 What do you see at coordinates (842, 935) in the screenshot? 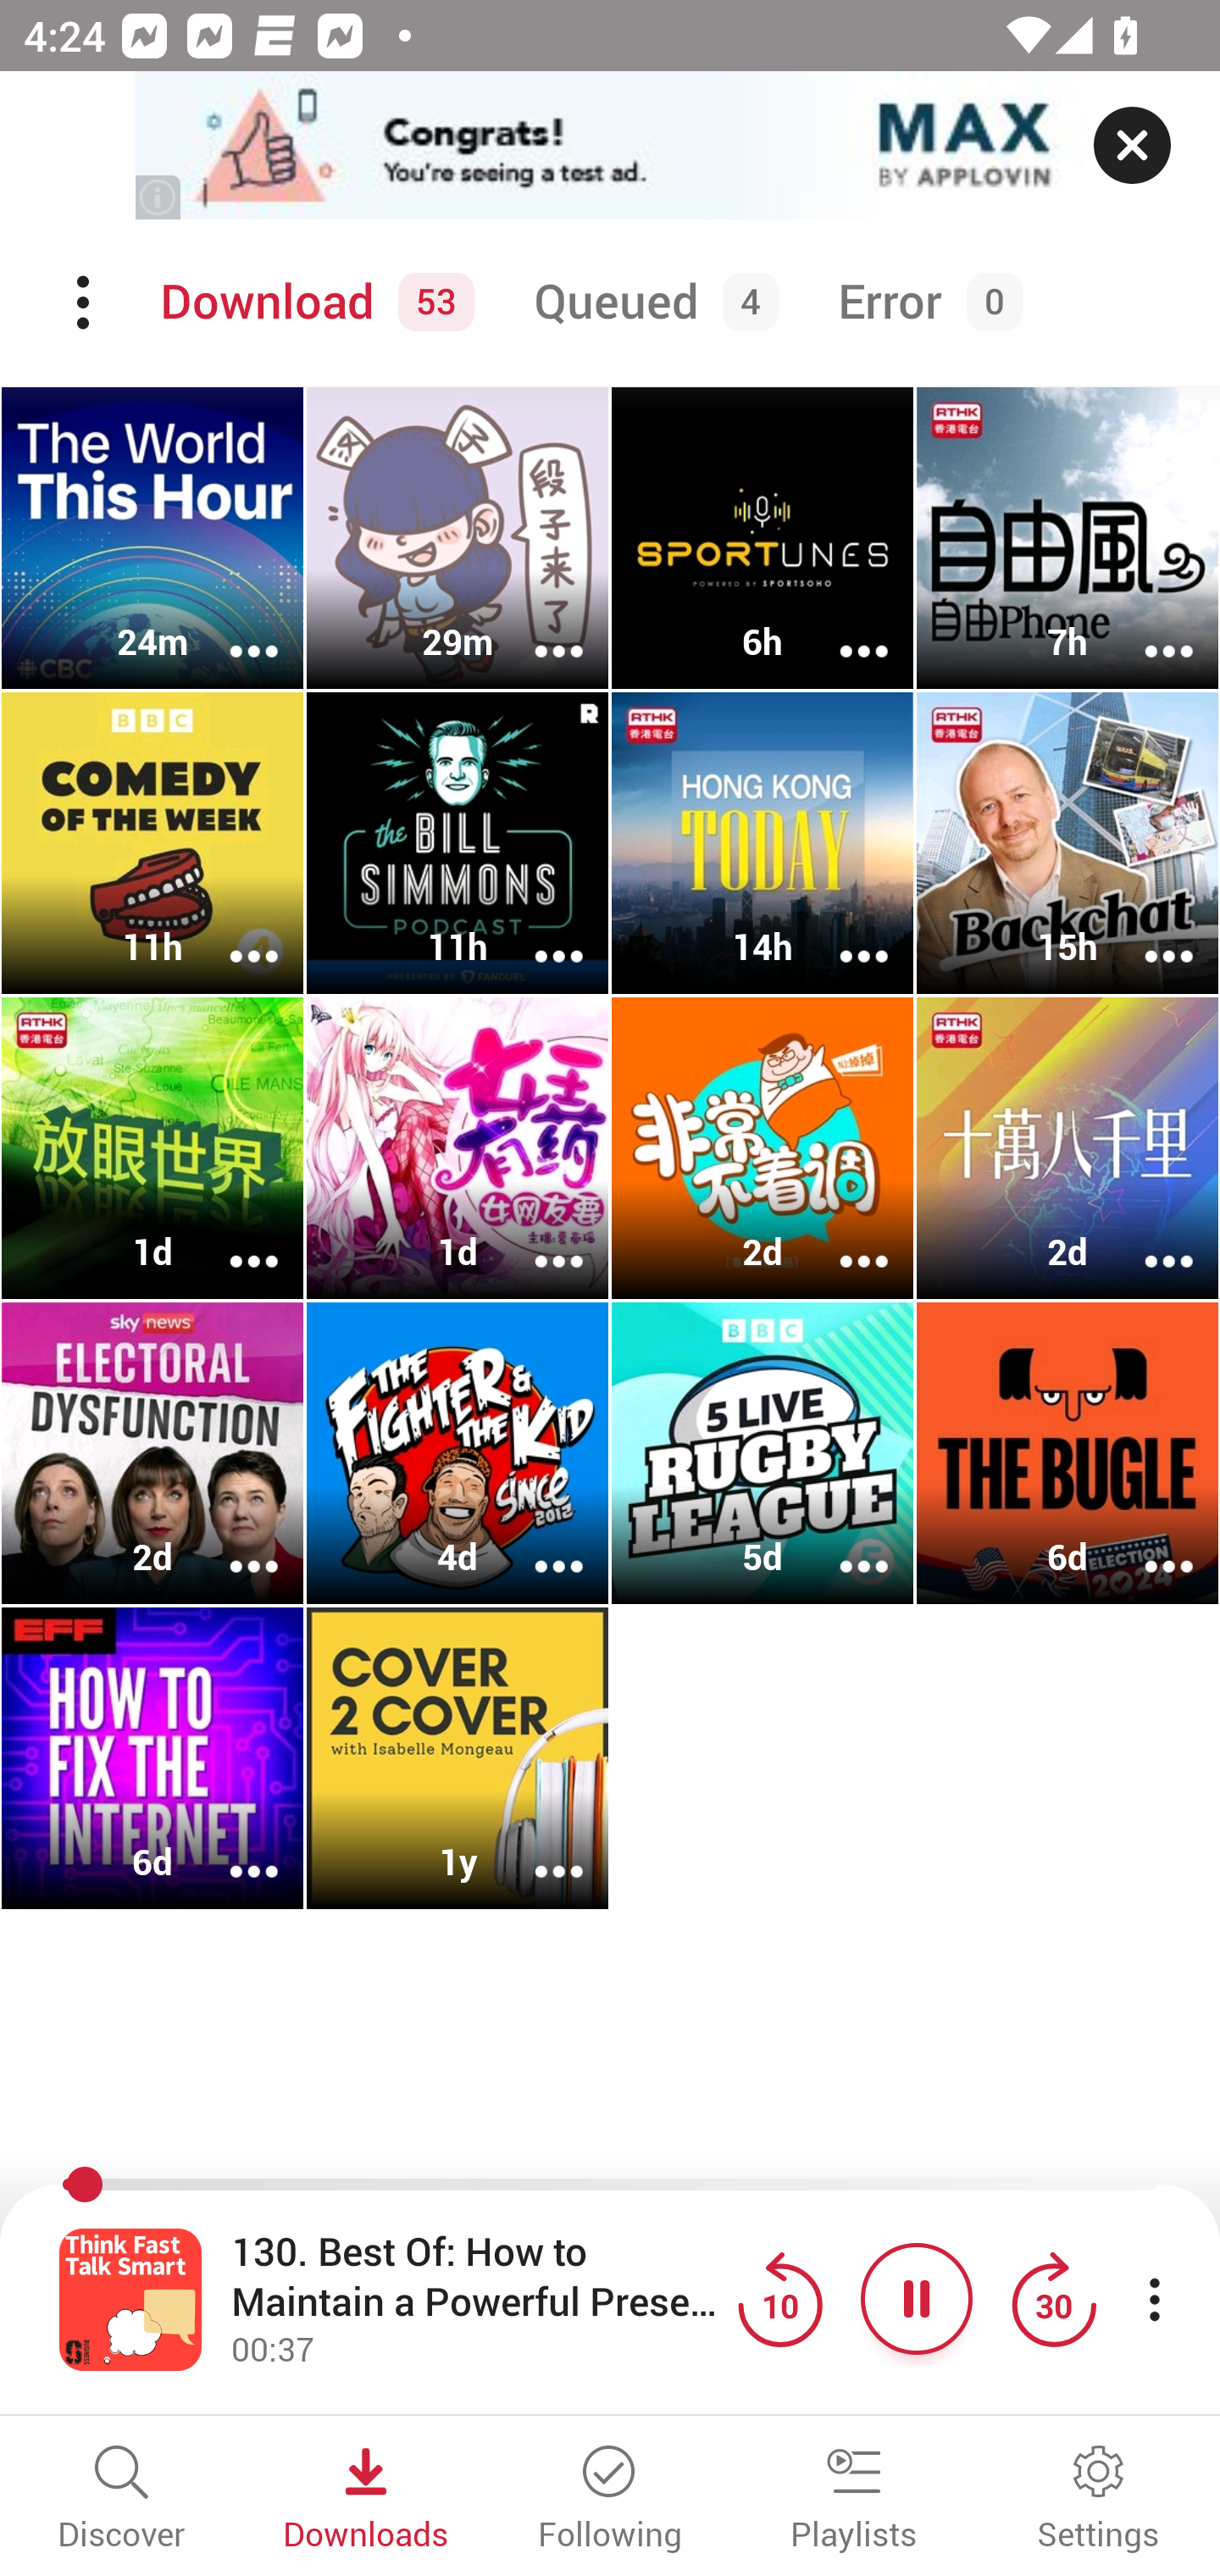
I see `More options` at bounding box center [842, 935].